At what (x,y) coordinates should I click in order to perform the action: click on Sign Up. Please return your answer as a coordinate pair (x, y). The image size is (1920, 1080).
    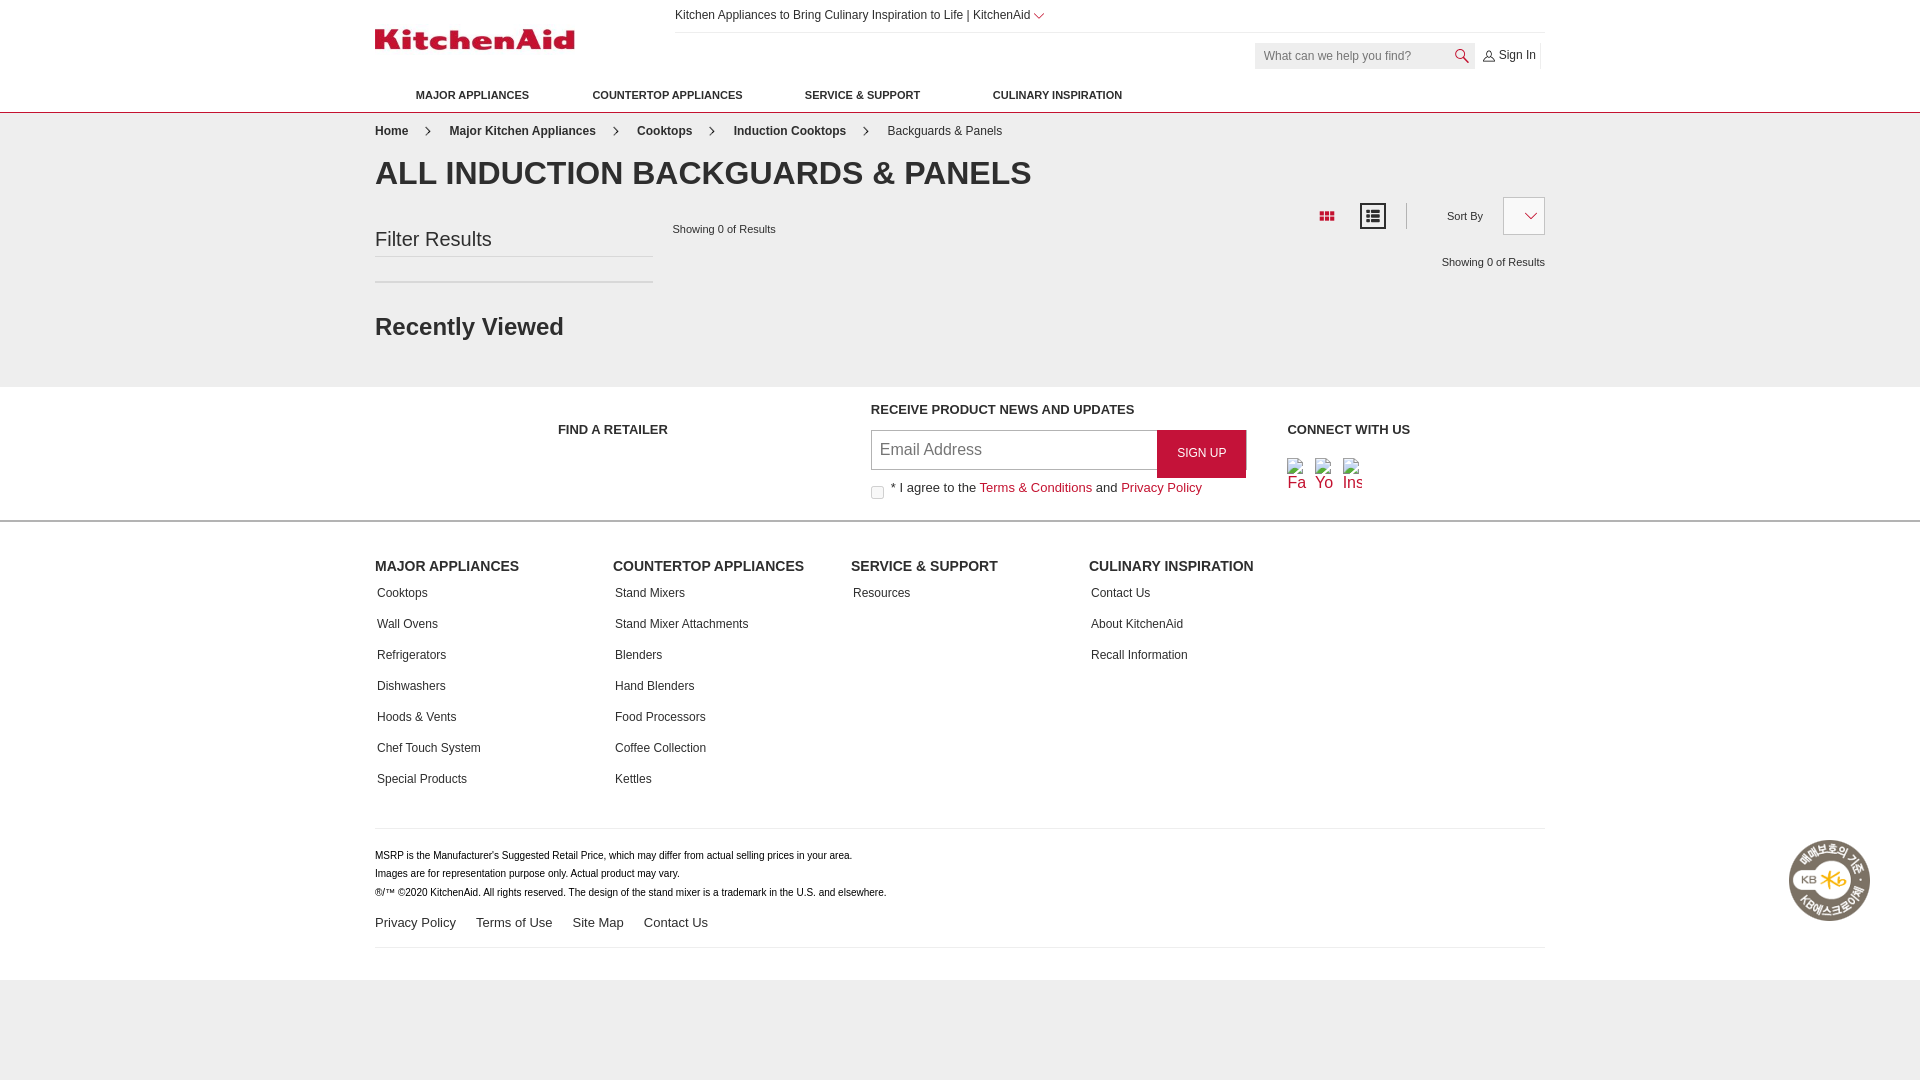
    Looking at the image, I should click on (1202, 454).